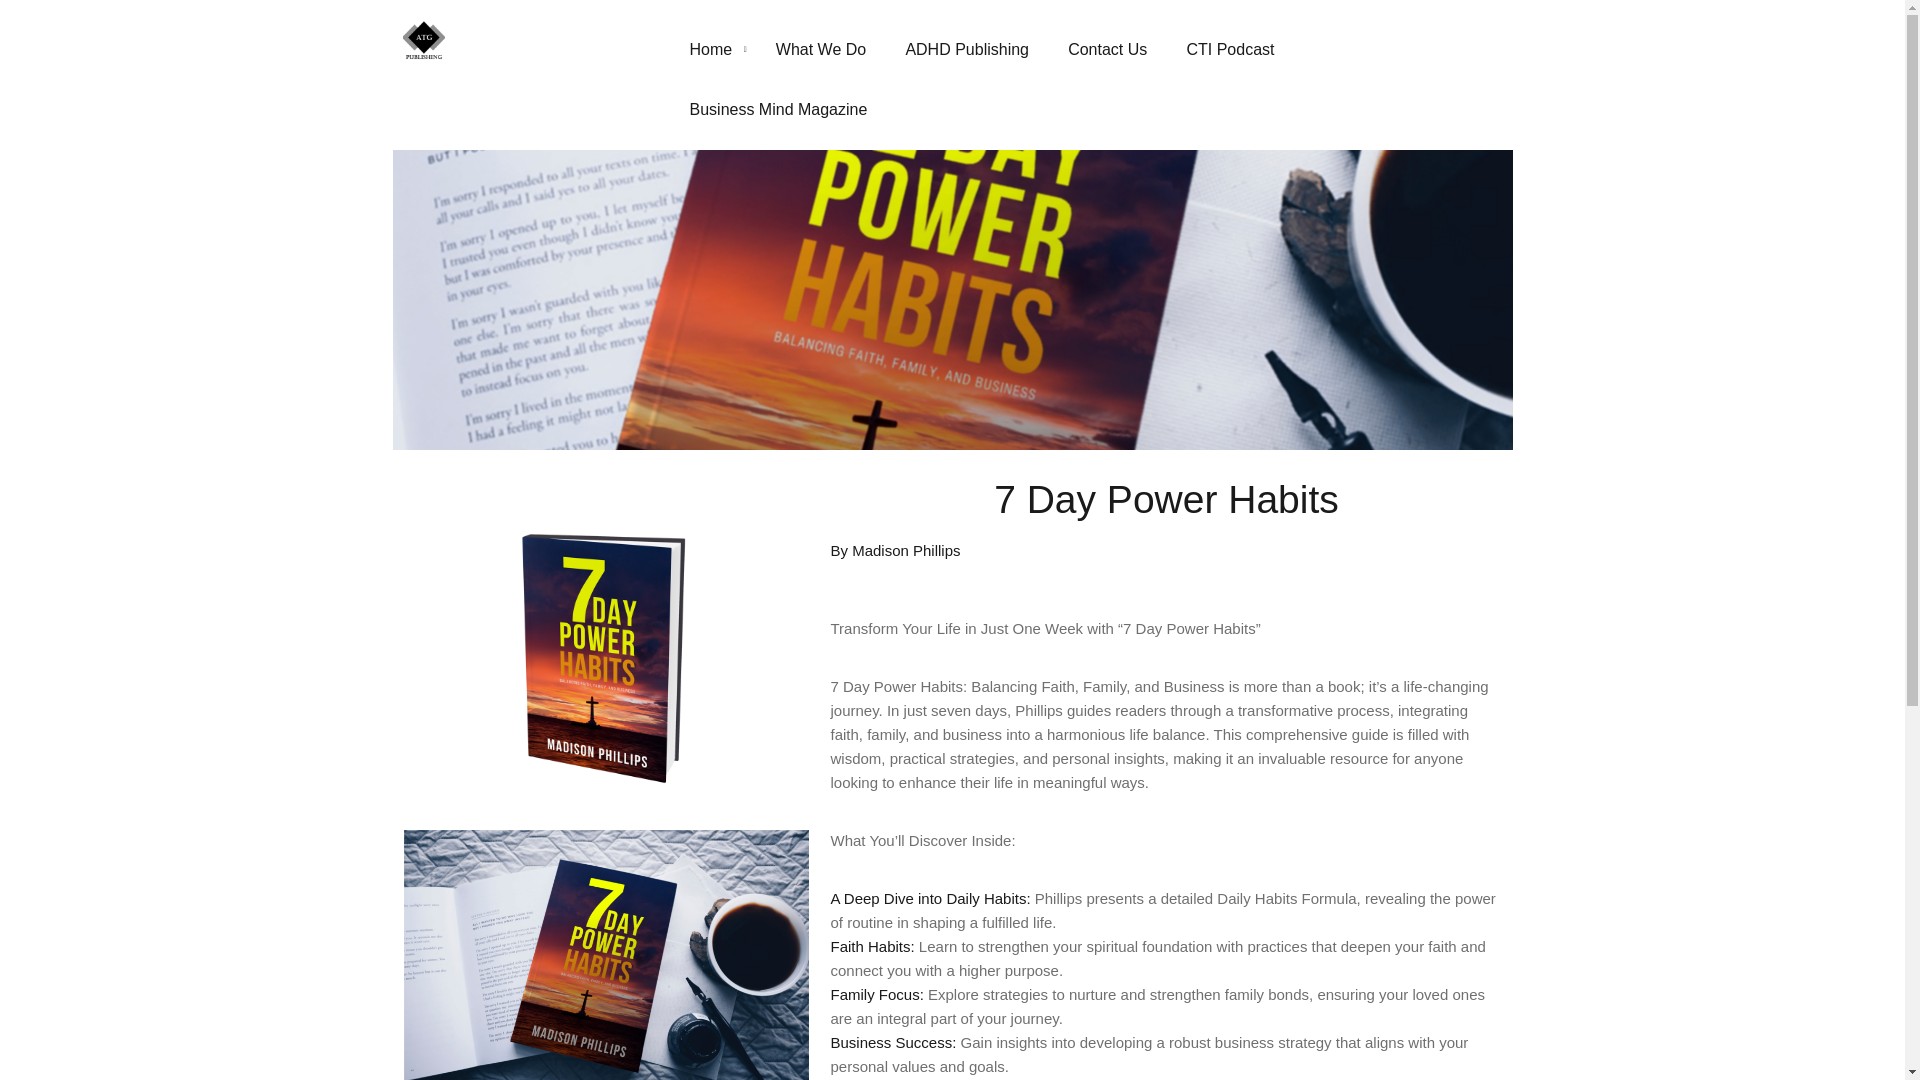 The width and height of the screenshot is (1920, 1080). I want to click on CTI Podcast, so click(1237, 50).